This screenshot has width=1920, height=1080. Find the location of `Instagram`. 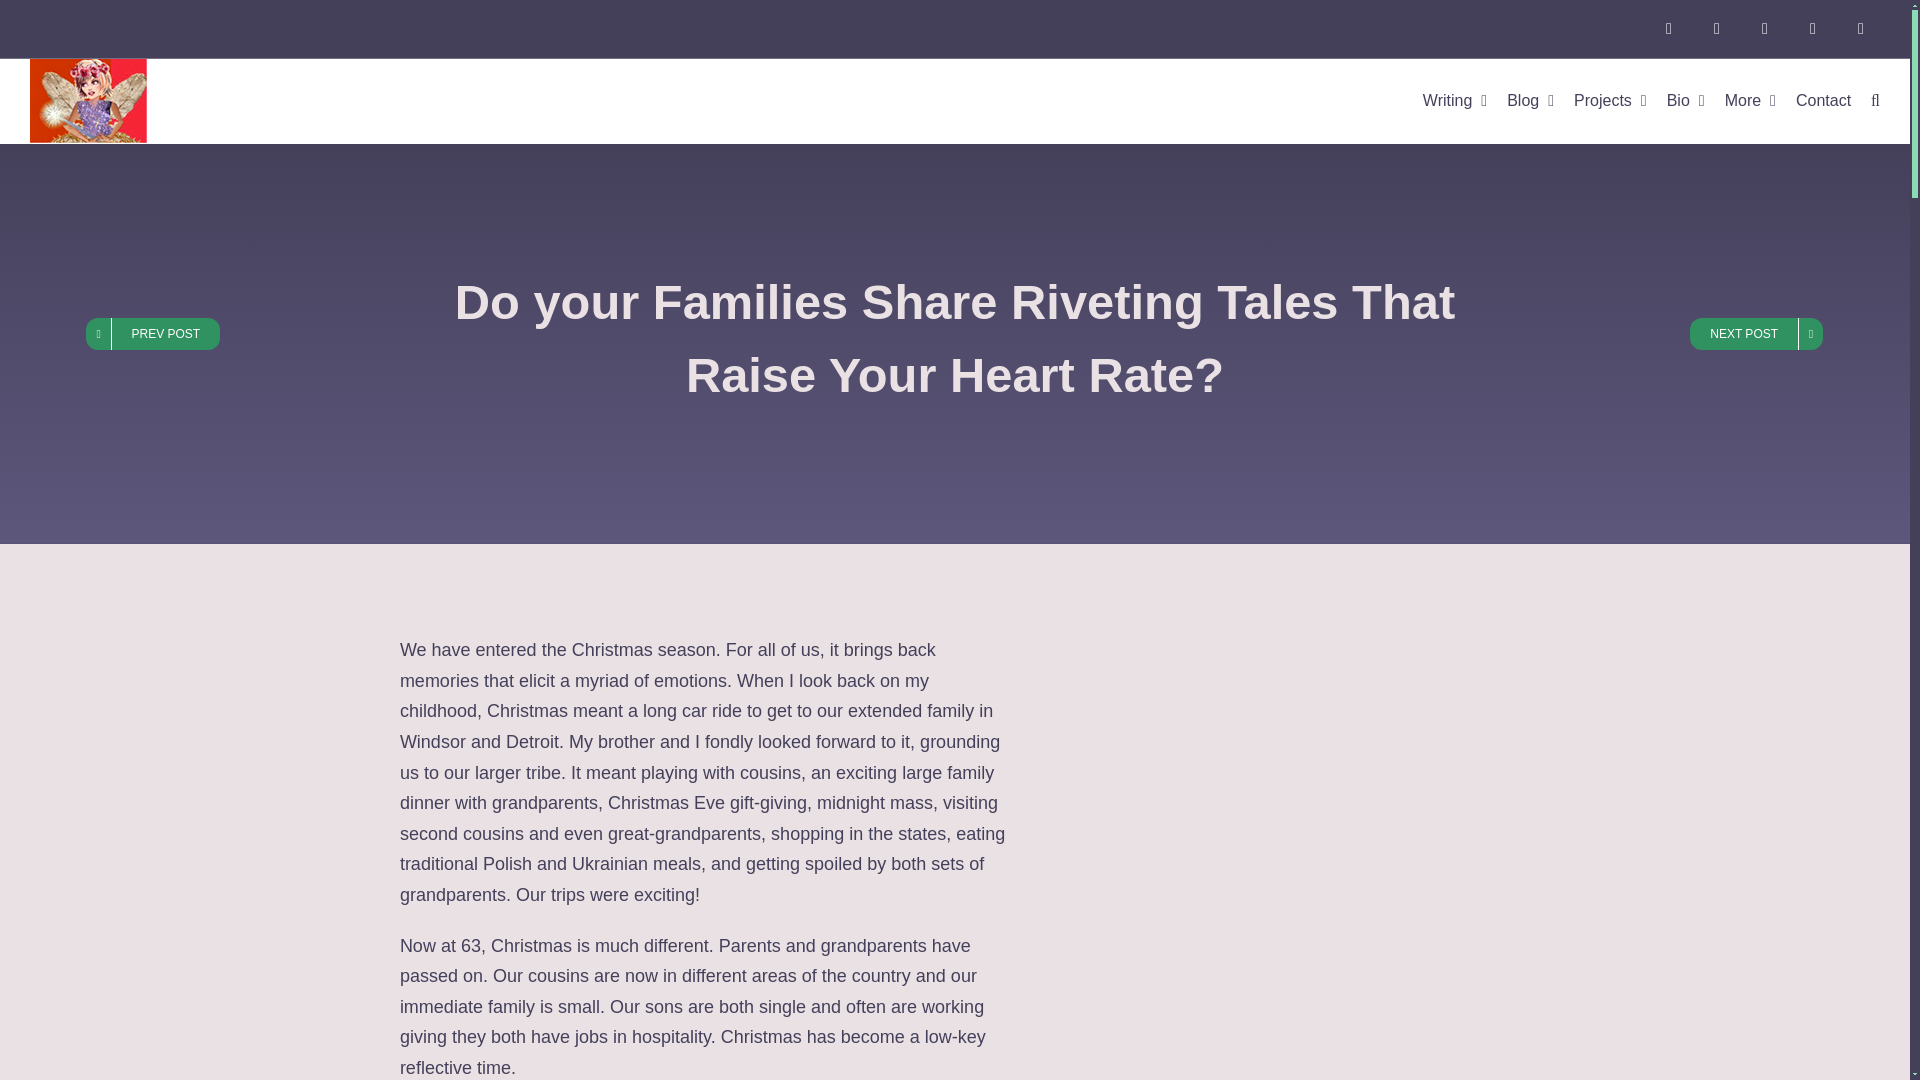

Instagram is located at coordinates (1716, 28).